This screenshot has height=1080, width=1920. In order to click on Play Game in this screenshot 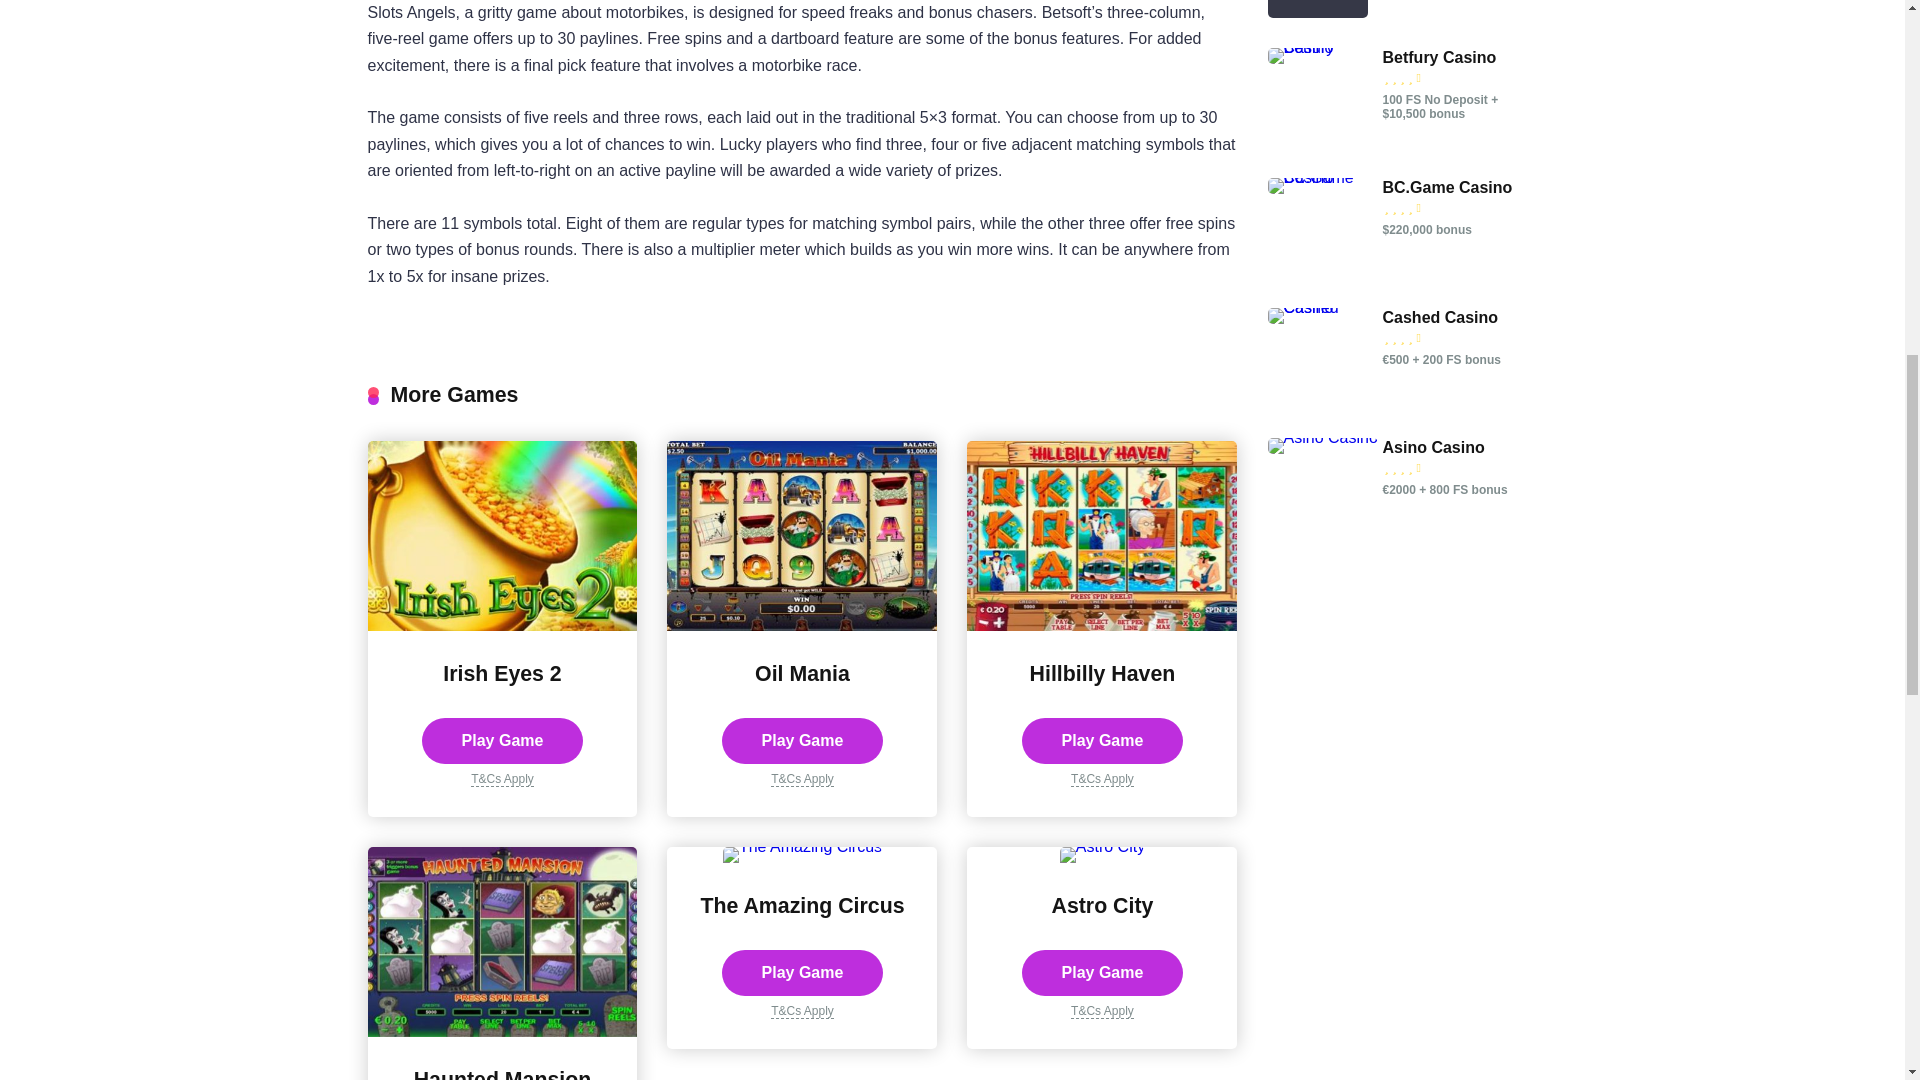, I will do `click(1102, 740)`.